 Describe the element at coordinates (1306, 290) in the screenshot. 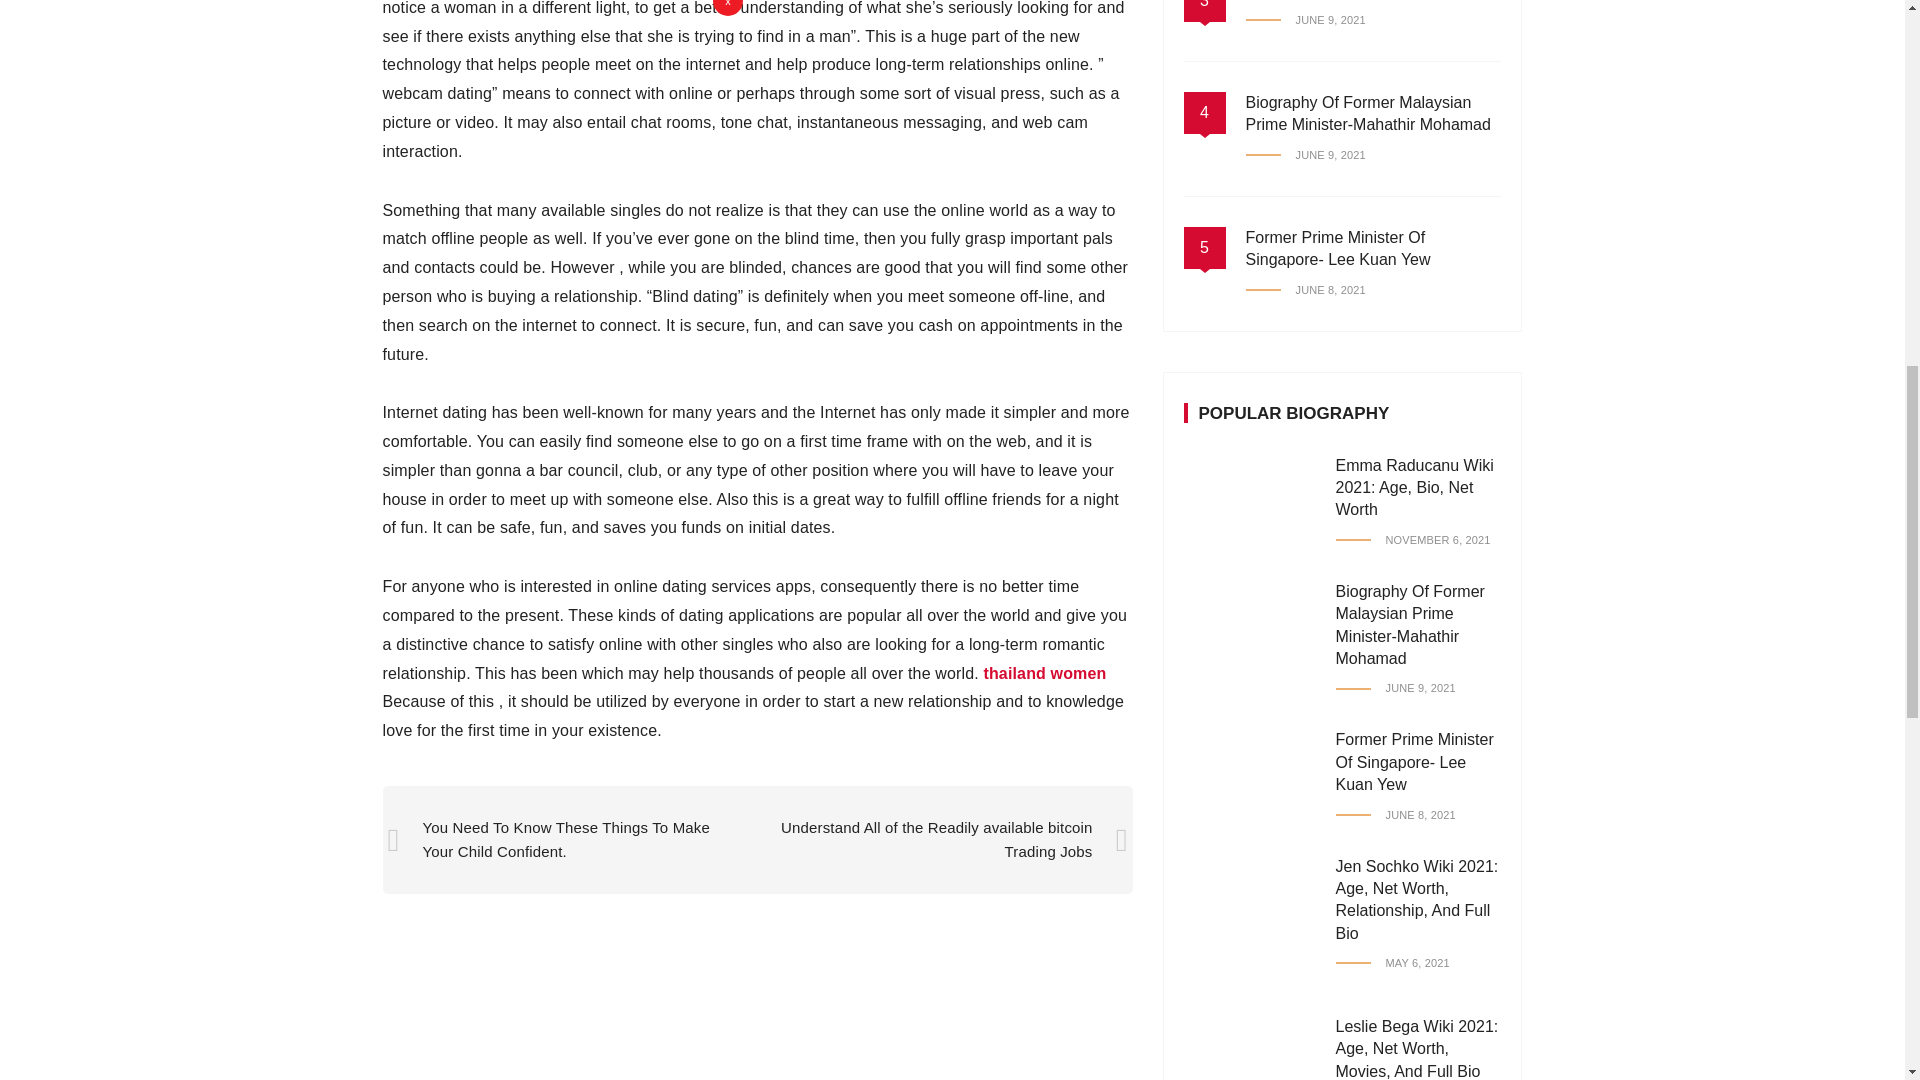

I see `JUNE 8, 2021` at that location.